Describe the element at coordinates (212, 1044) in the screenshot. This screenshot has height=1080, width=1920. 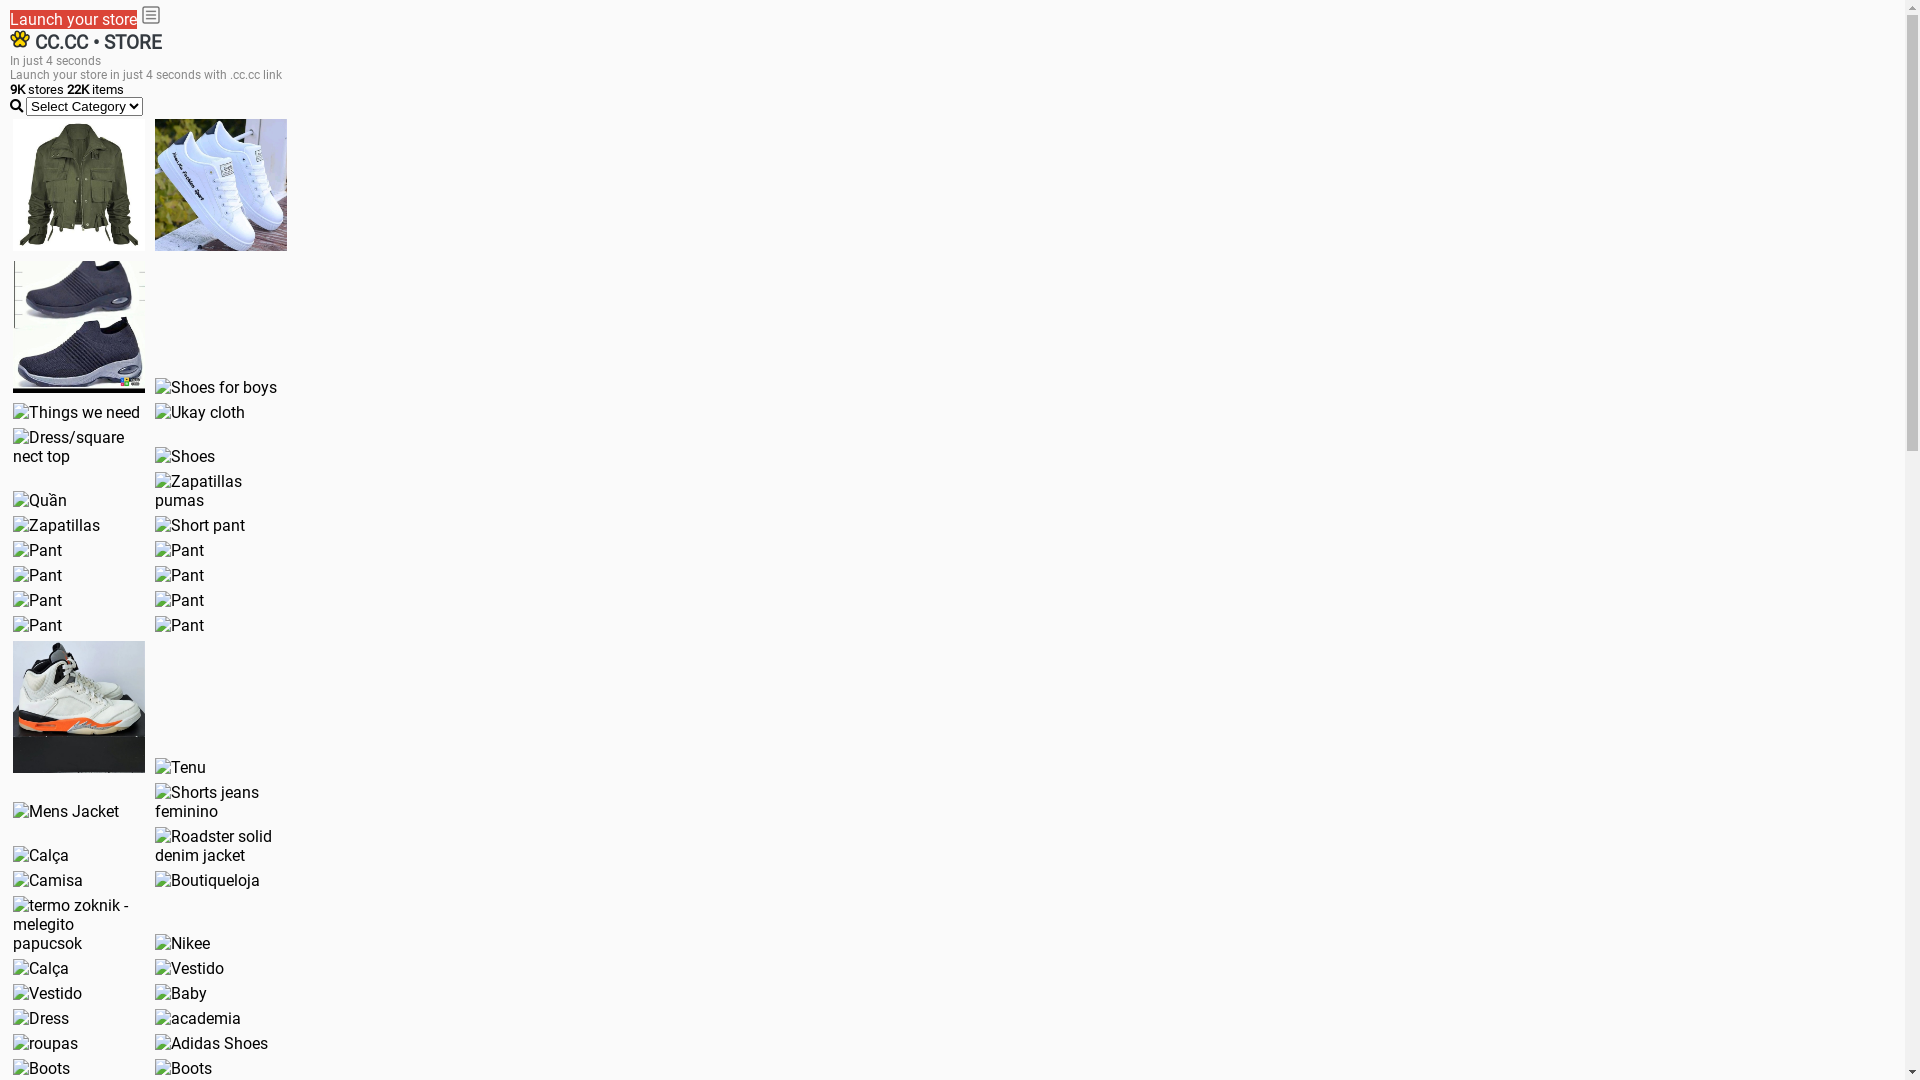
I see `Adidas Shoes` at that location.